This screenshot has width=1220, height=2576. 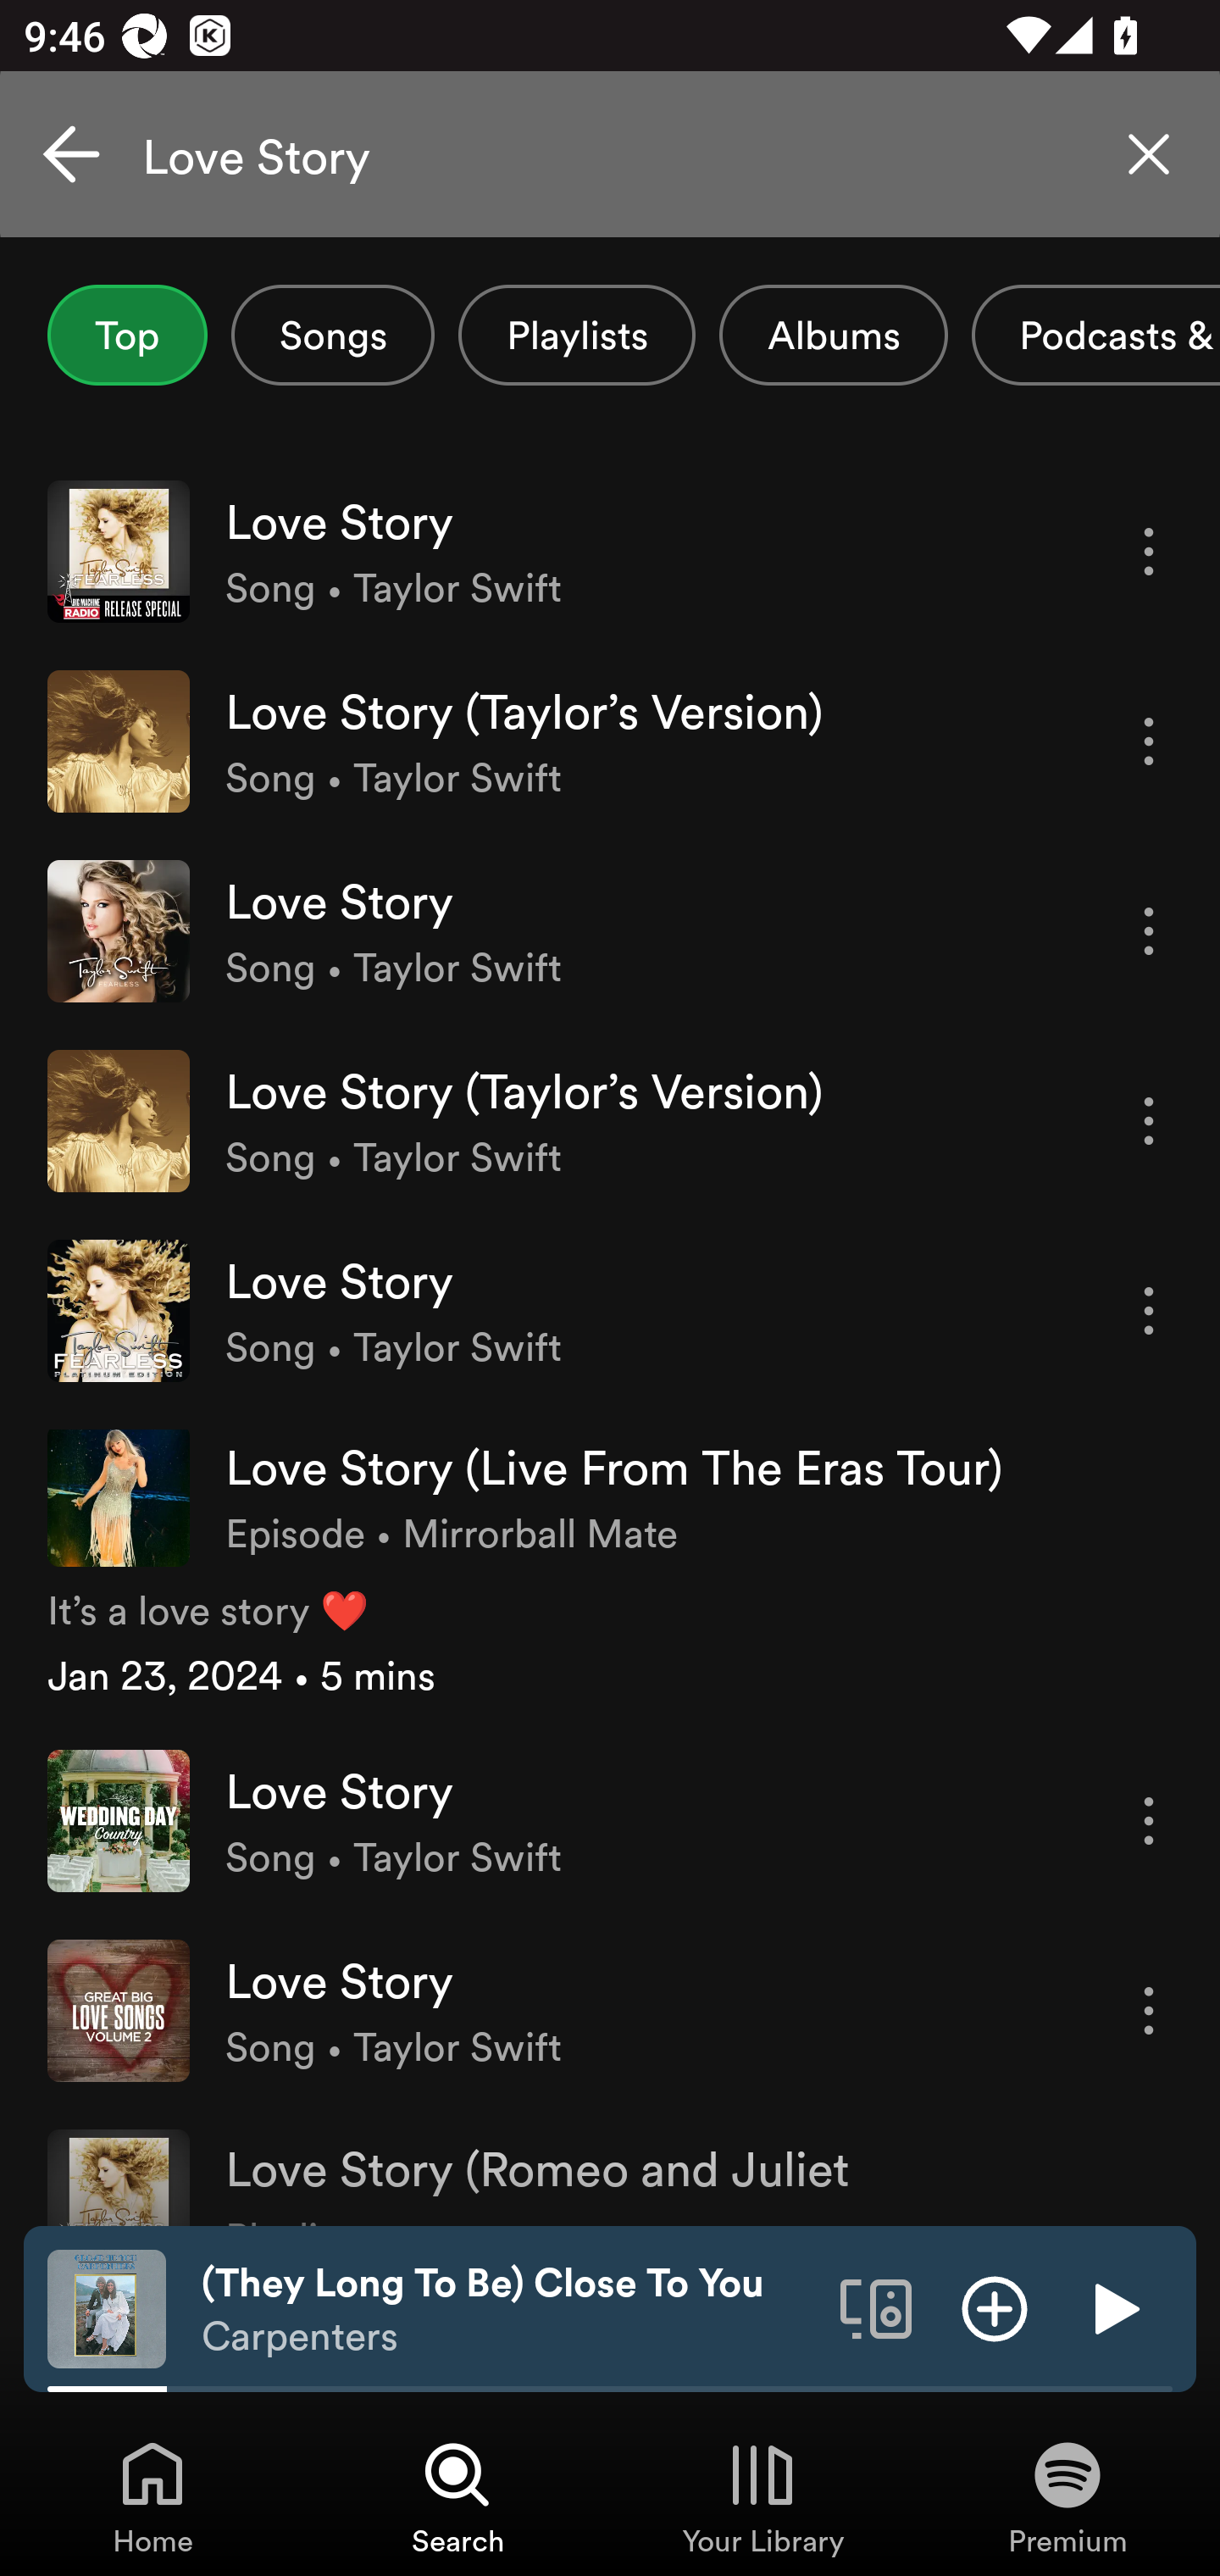 I want to click on Connect to a device. Opens the devices menu, so click(x=876, y=2307).